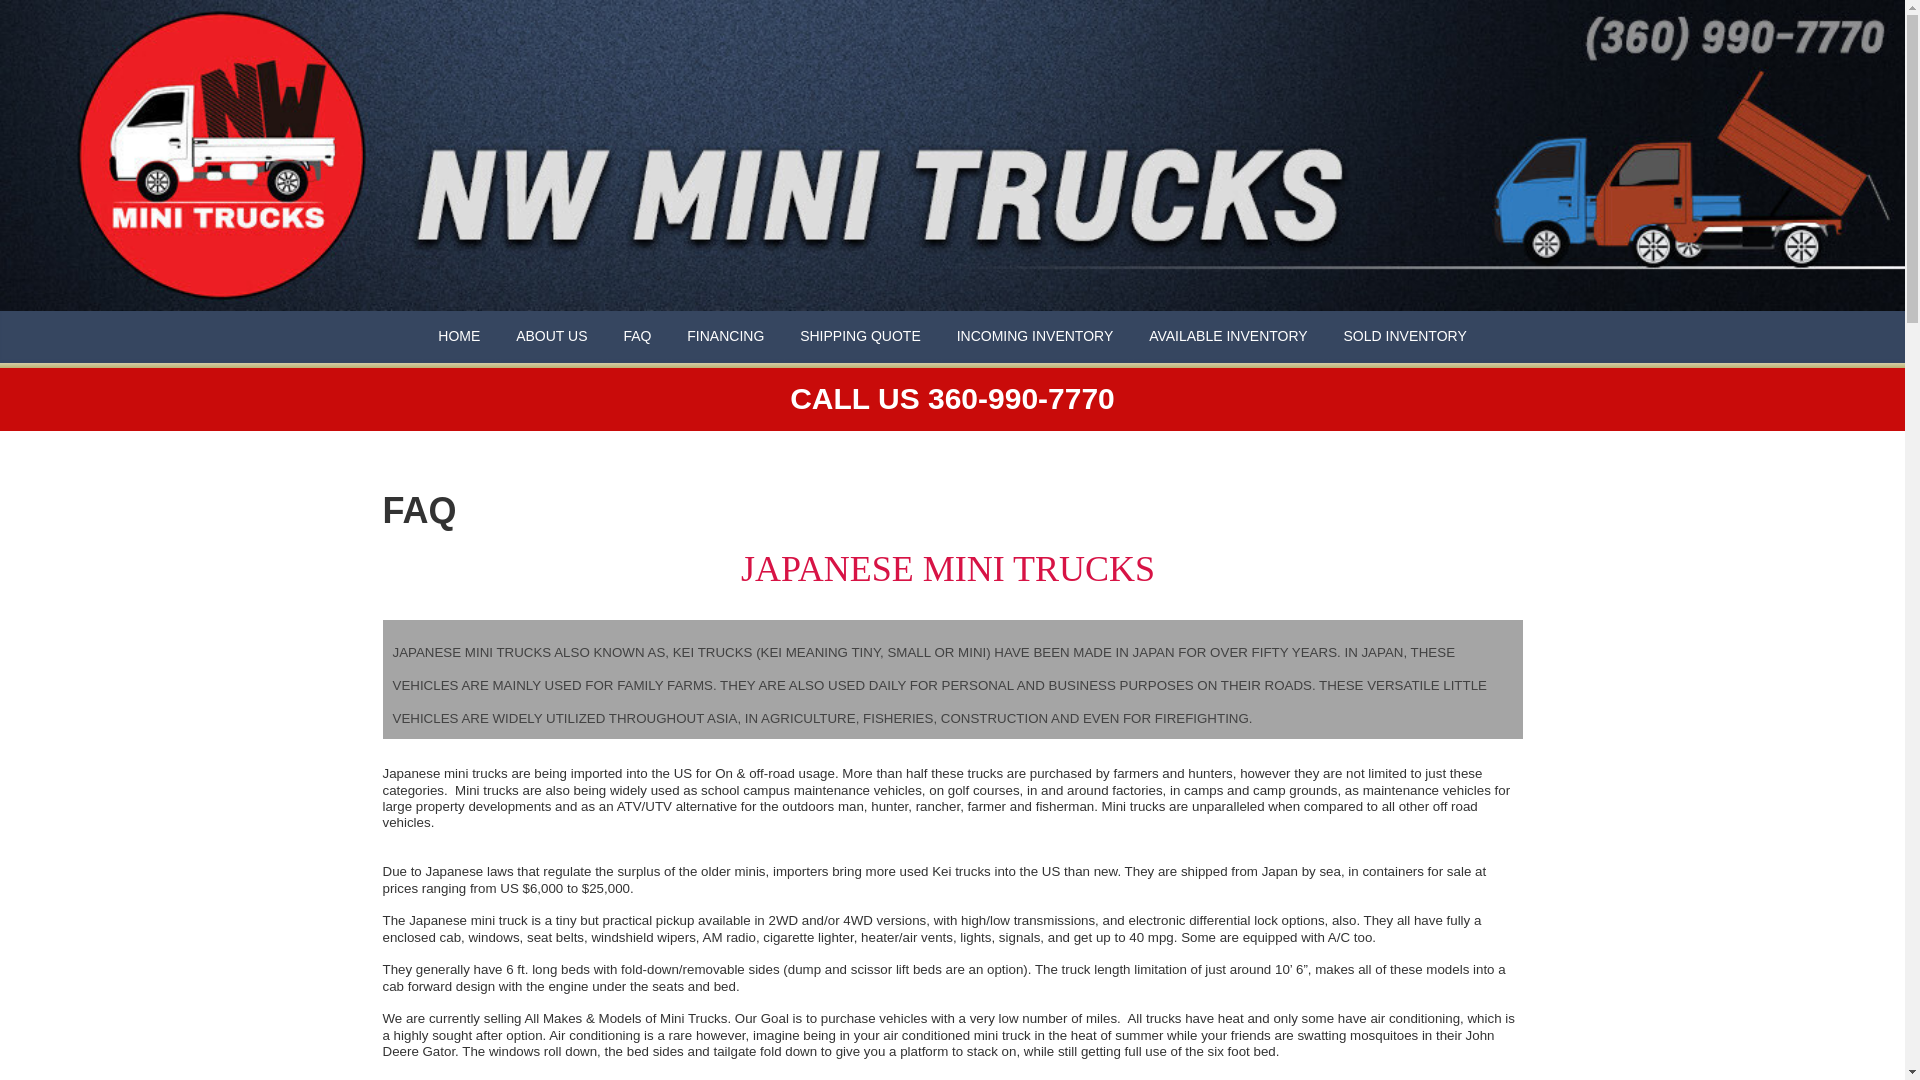  Describe the element at coordinates (638, 336) in the screenshot. I see `FAQ` at that location.